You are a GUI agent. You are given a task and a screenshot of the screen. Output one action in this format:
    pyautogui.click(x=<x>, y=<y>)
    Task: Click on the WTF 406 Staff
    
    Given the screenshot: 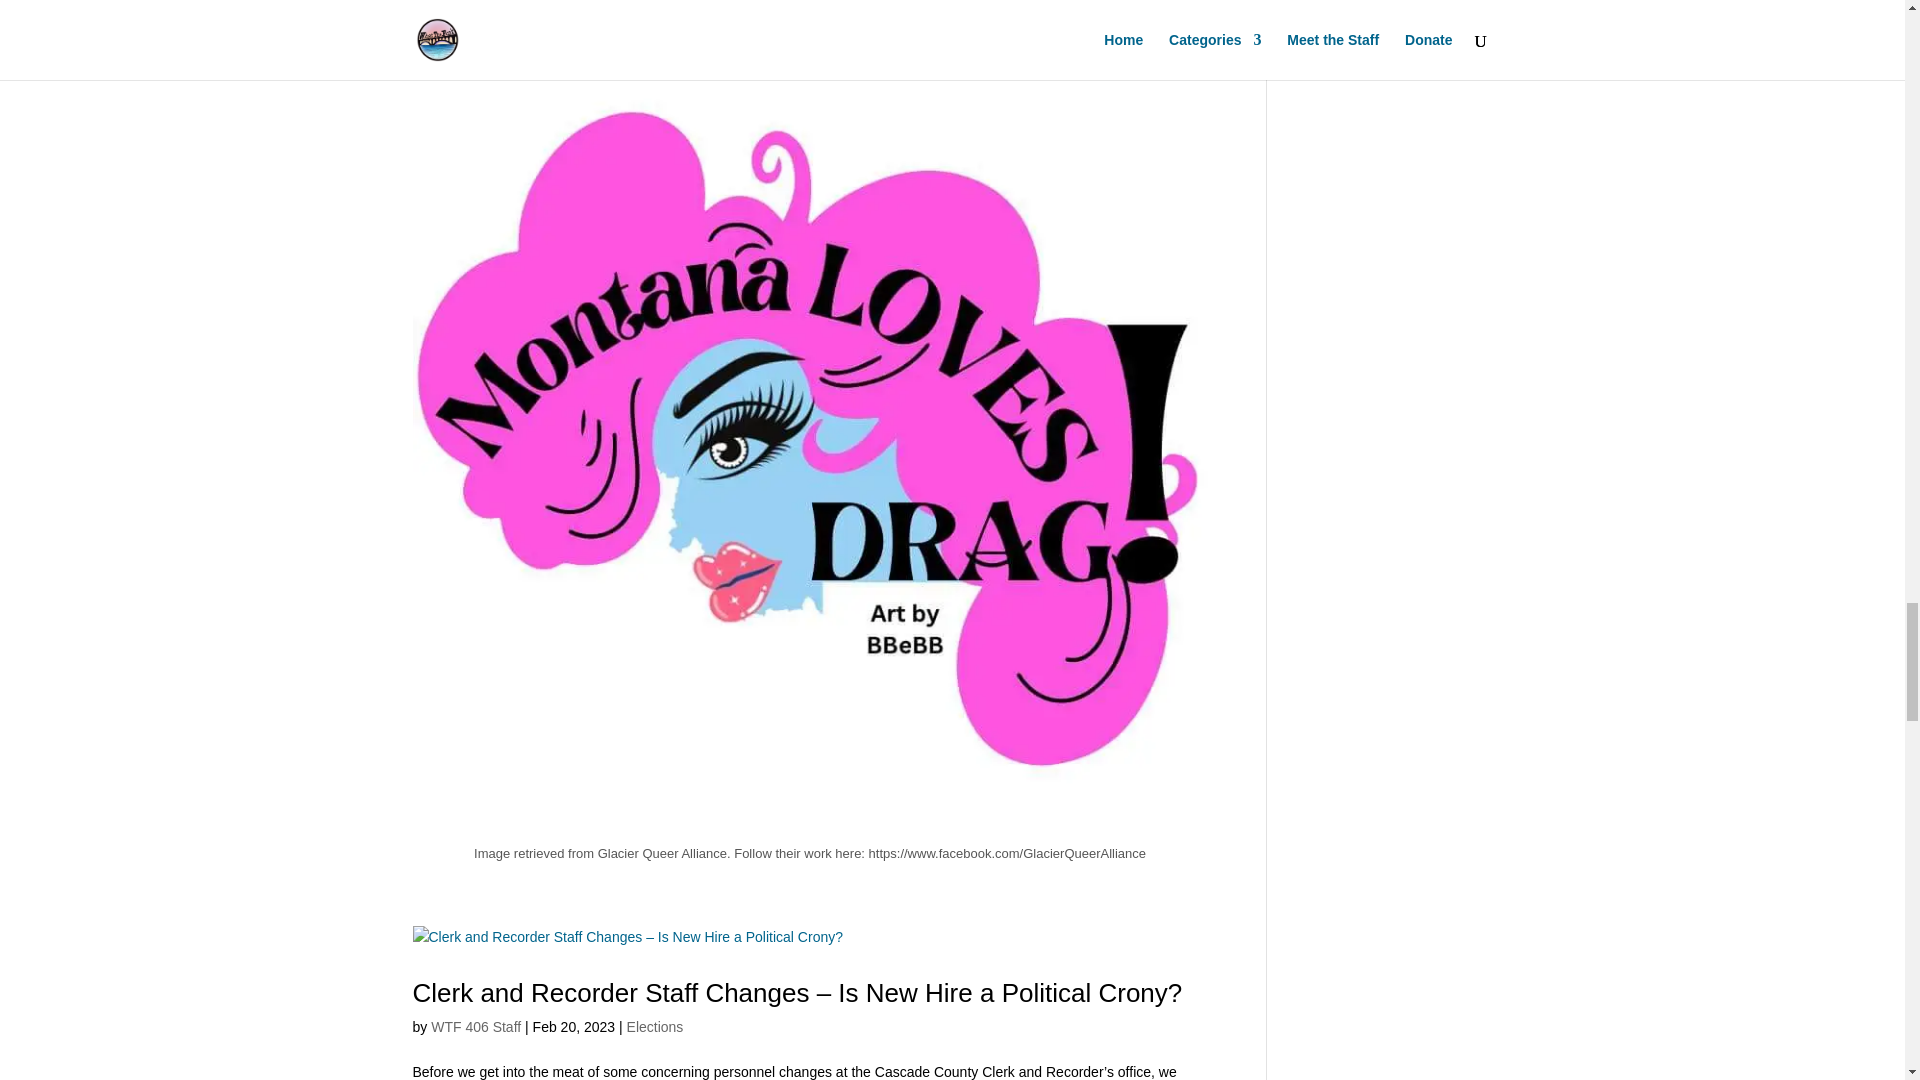 What is the action you would take?
    pyautogui.click(x=475, y=1026)
    